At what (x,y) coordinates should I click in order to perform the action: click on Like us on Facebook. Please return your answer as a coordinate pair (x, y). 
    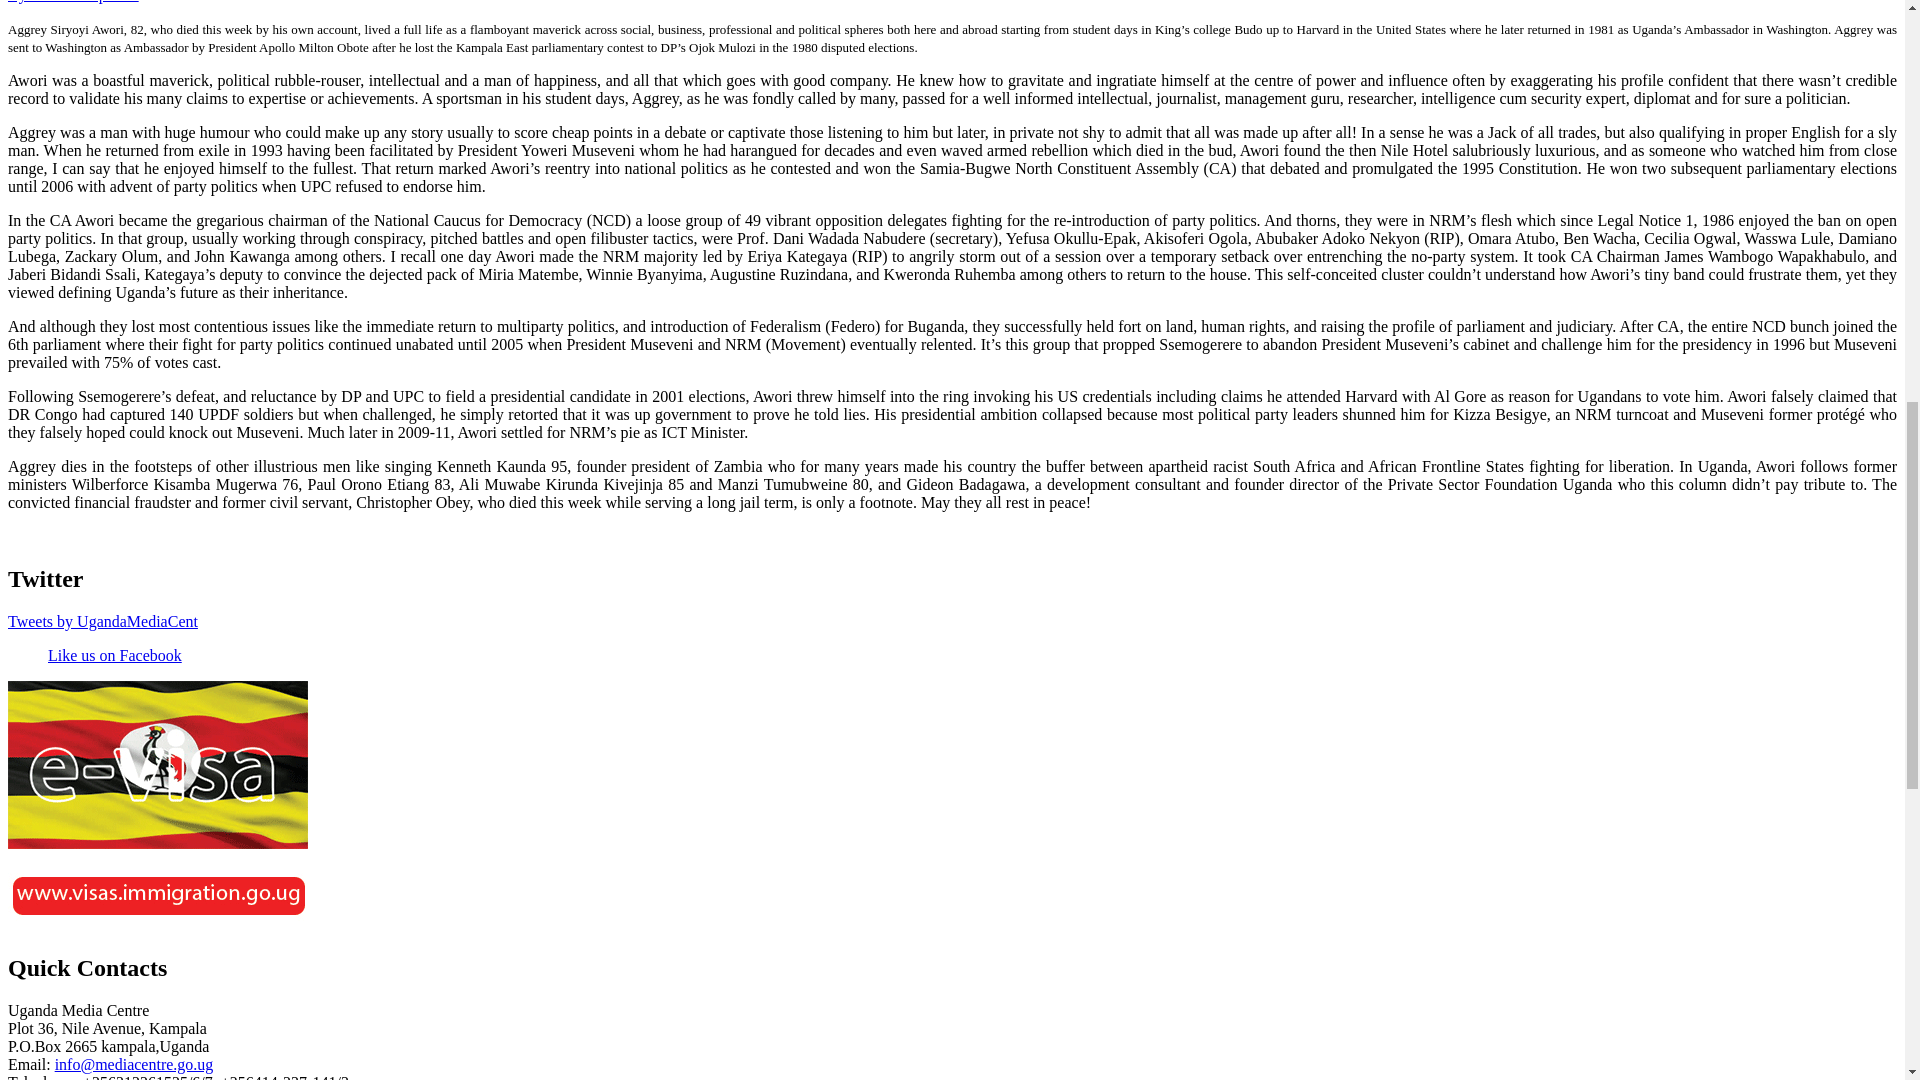
    Looking at the image, I should click on (115, 655).